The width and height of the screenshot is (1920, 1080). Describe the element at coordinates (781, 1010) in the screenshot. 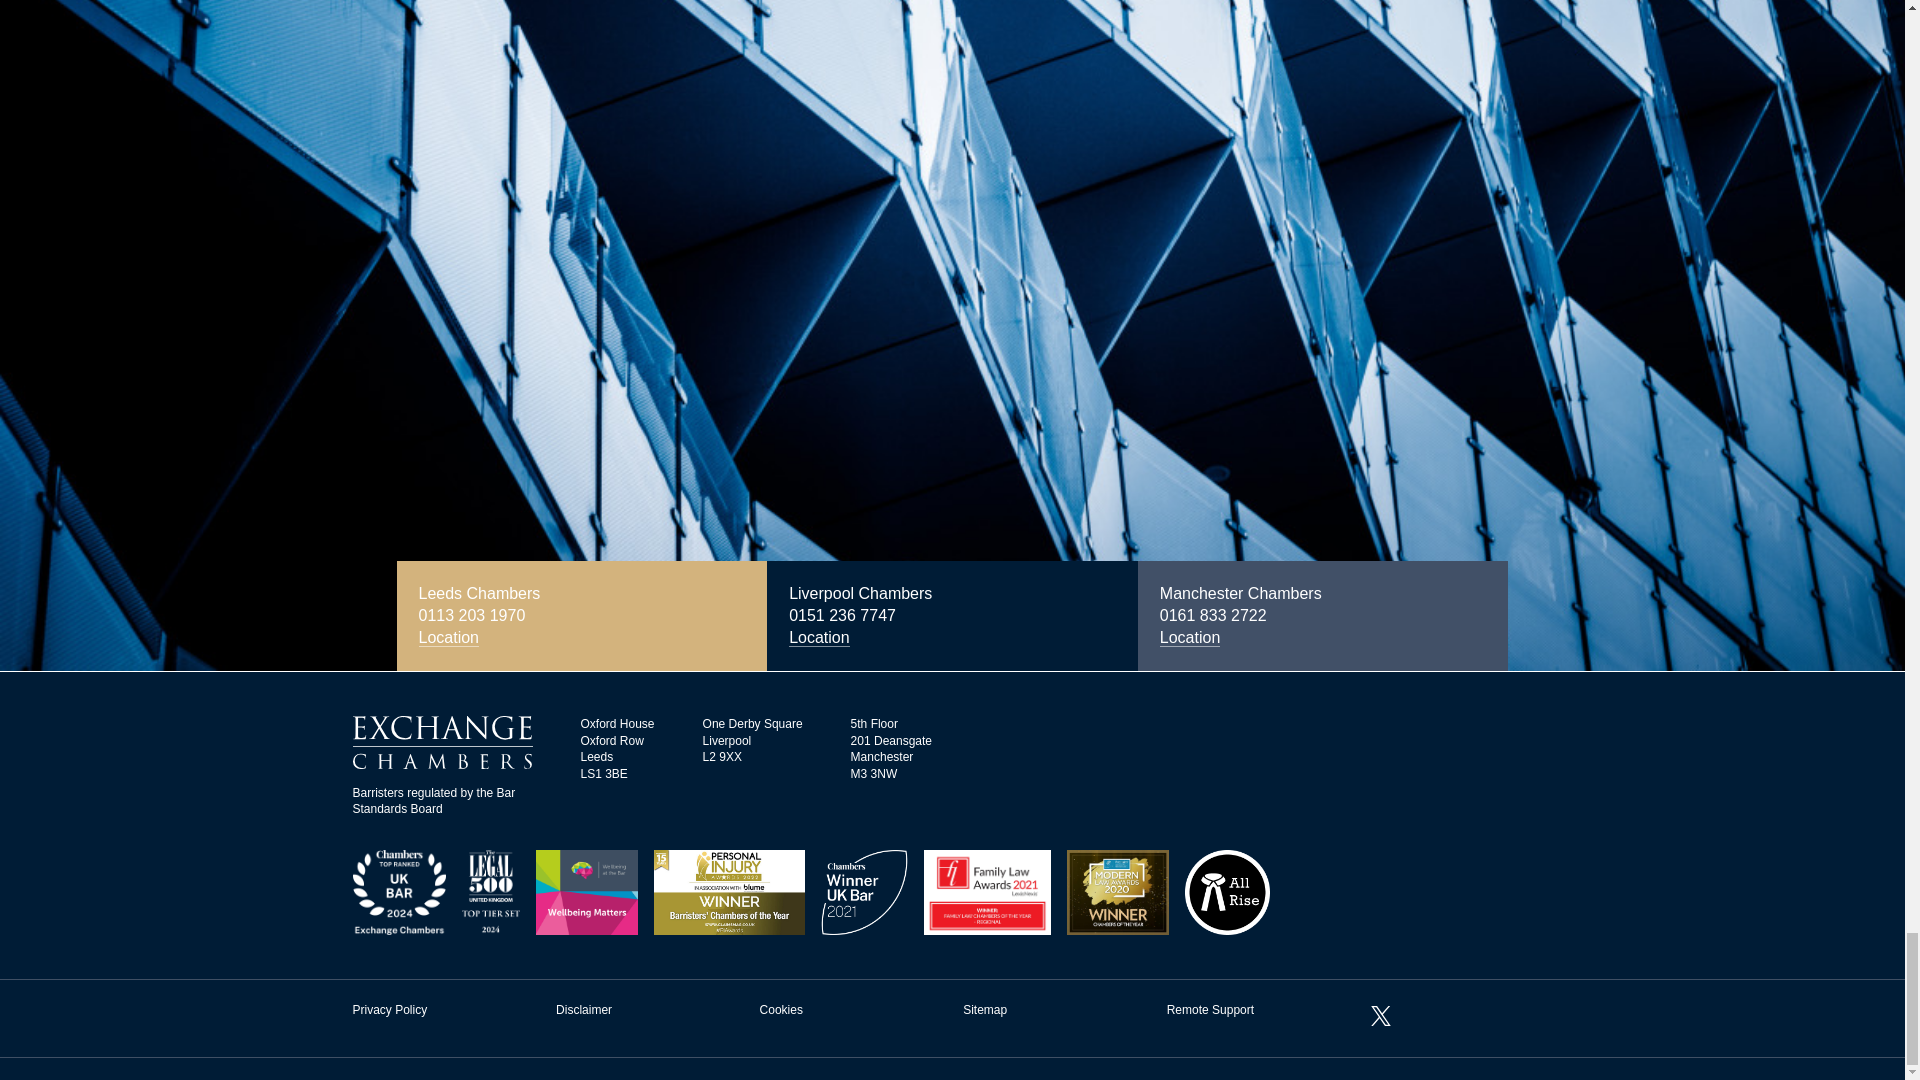

I see `Cookies` at that location.